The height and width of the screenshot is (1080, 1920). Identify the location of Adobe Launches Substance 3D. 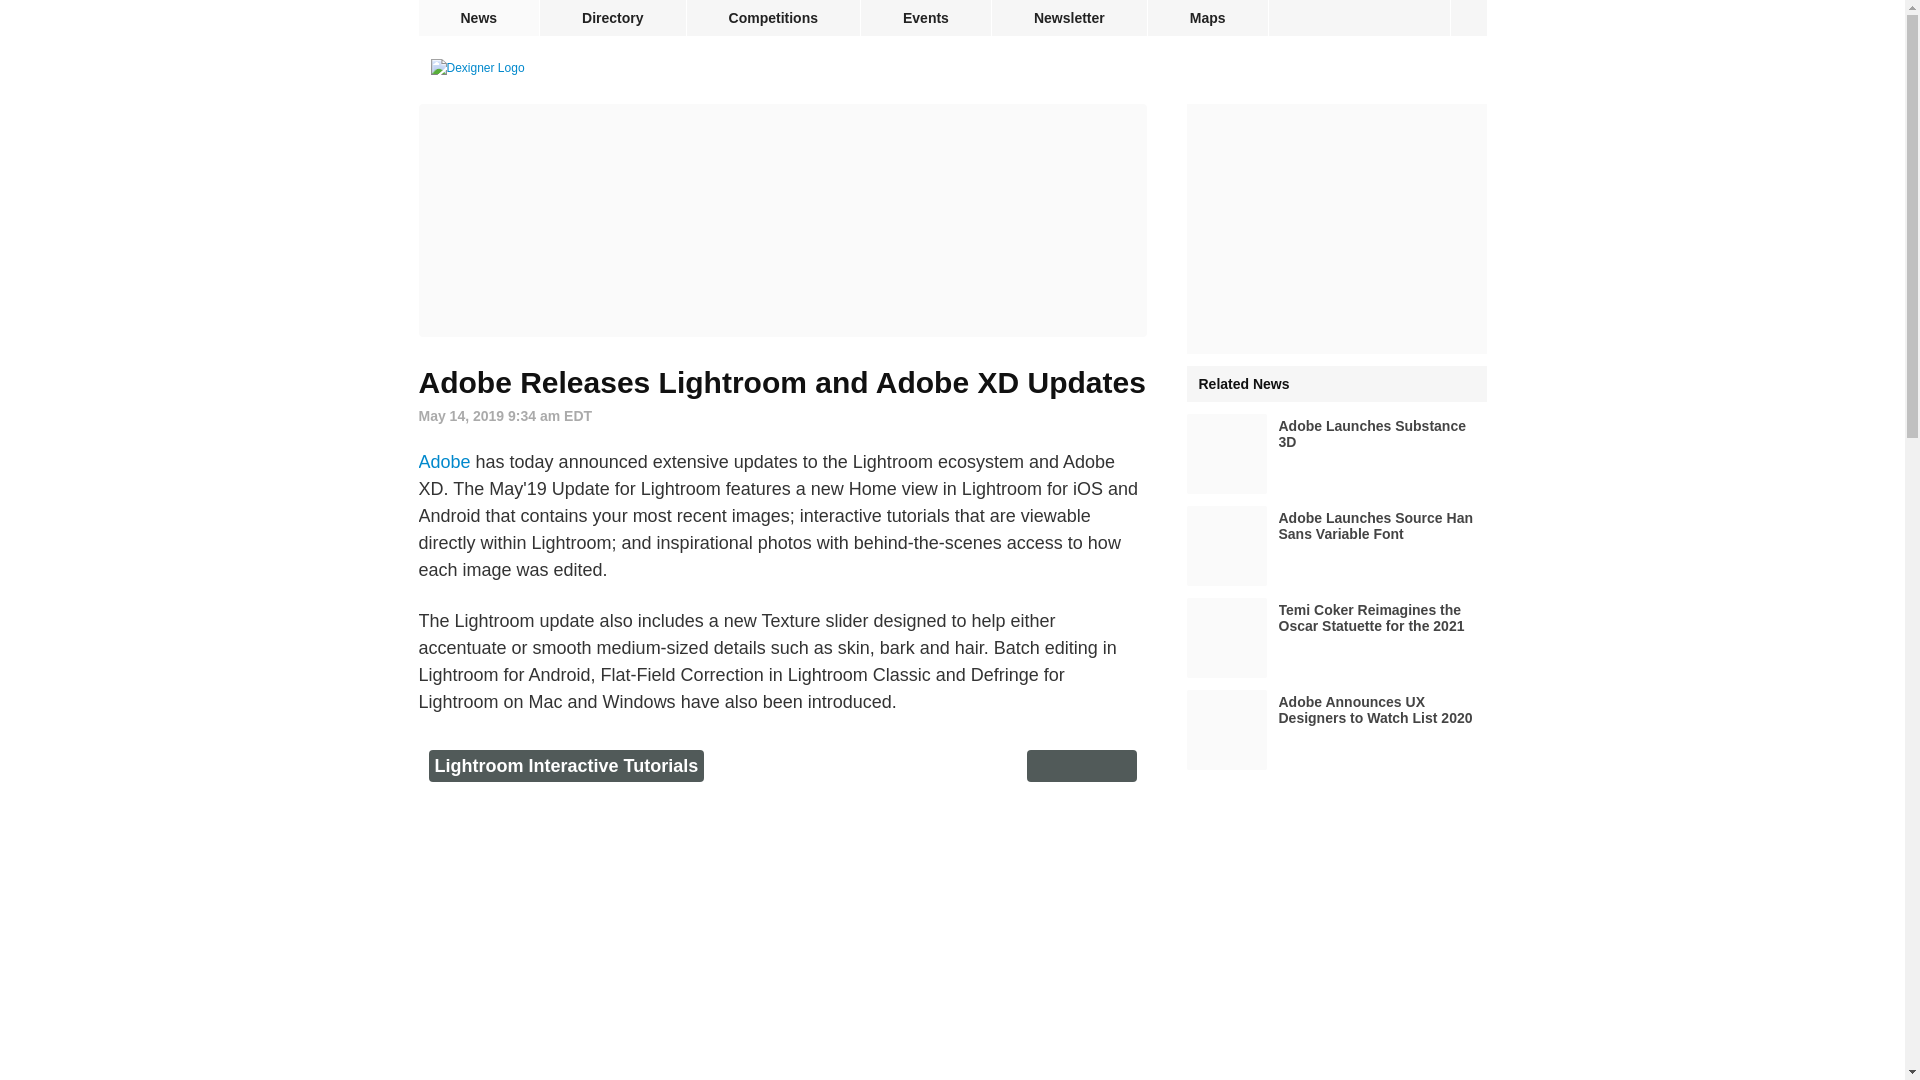
(1336, 453).